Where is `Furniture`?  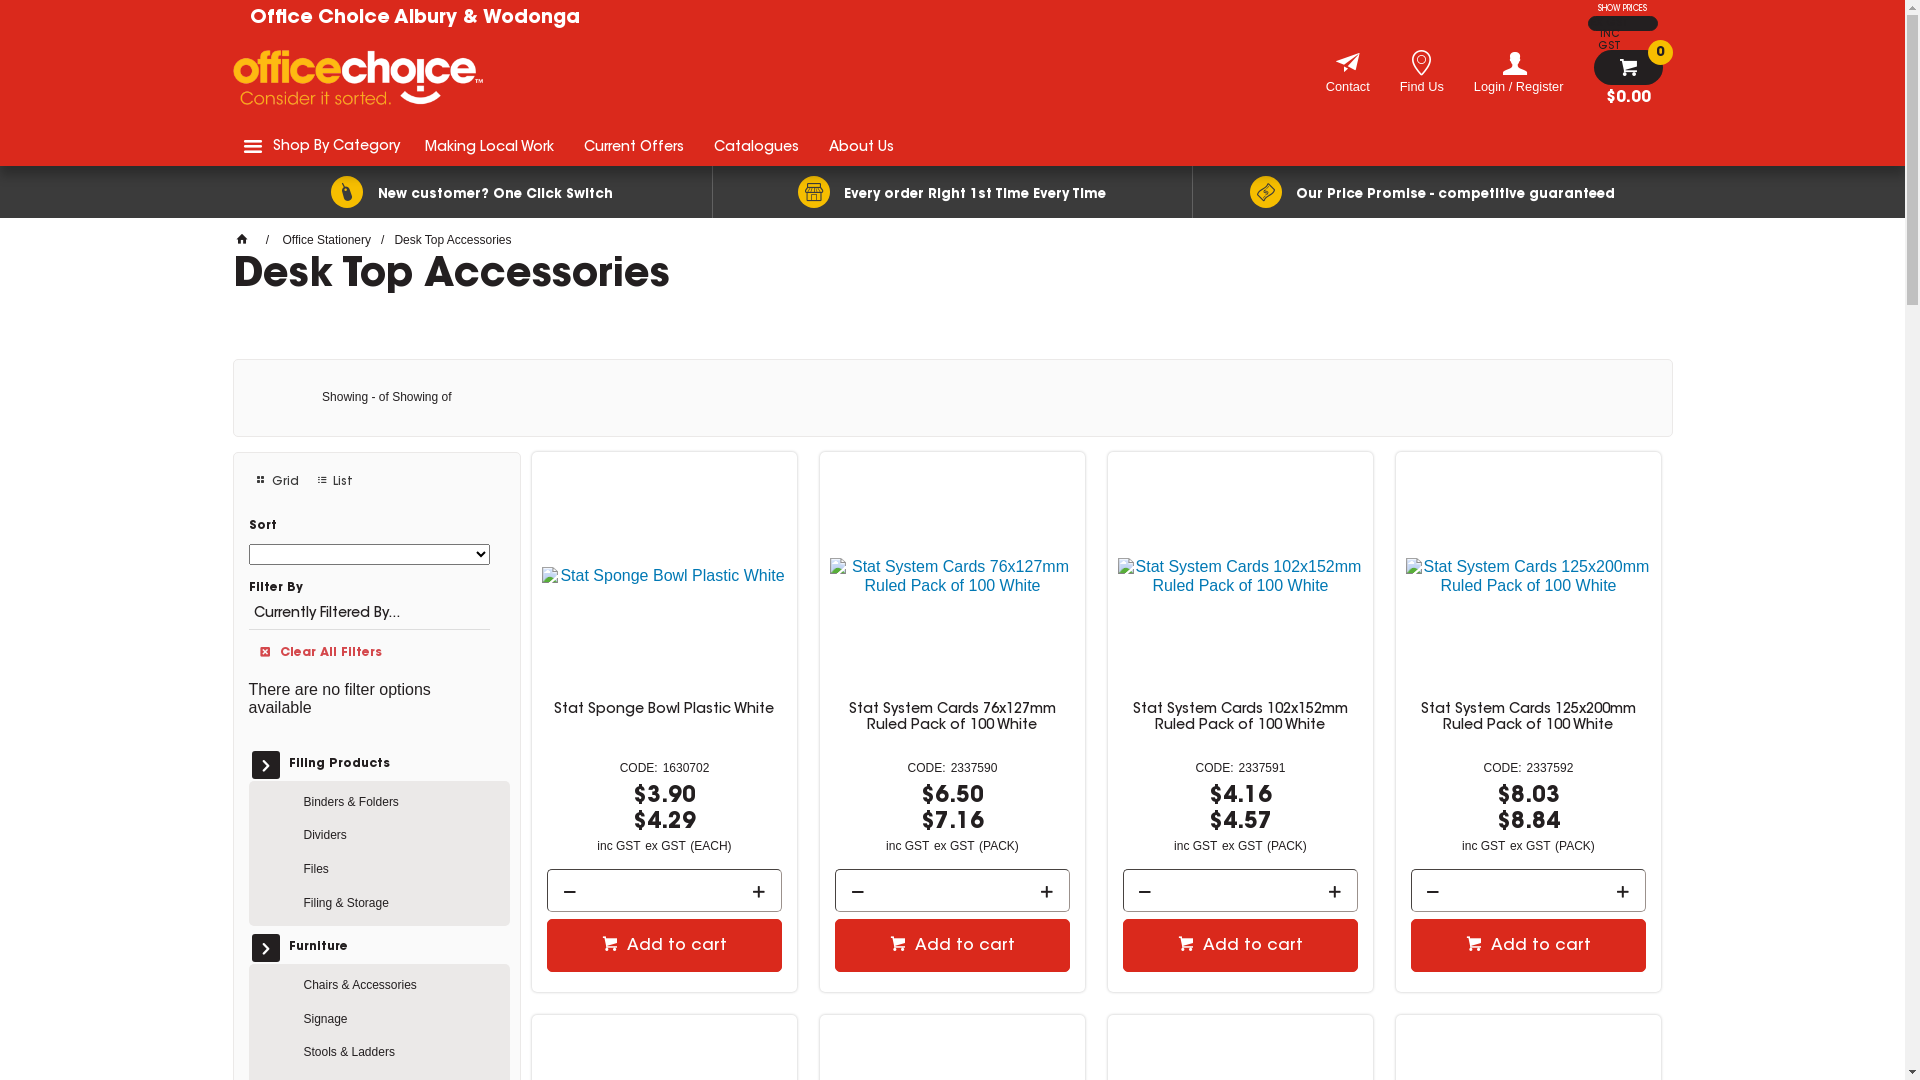 Furniture is located at coordinates (386, 948).